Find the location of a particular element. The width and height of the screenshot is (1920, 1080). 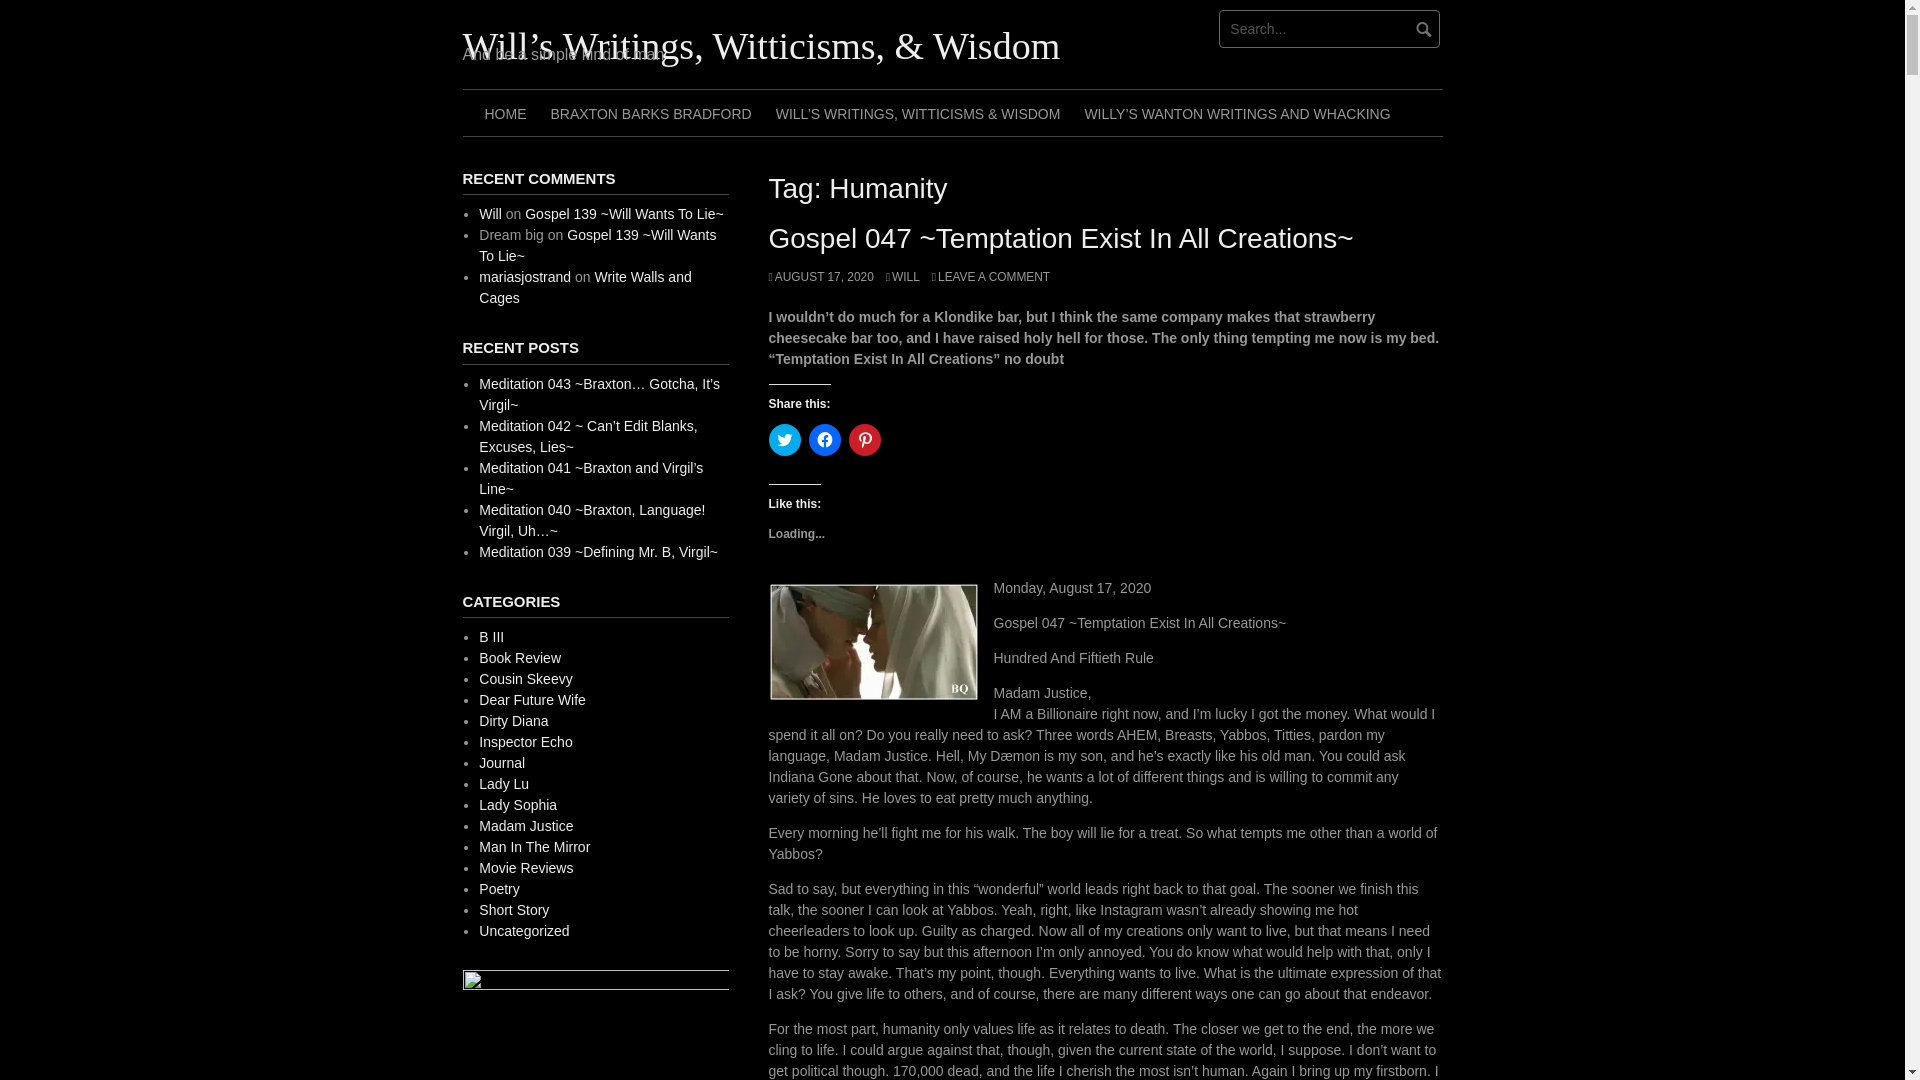

Click to share on Pinterest is located at coordinates (864, 440).